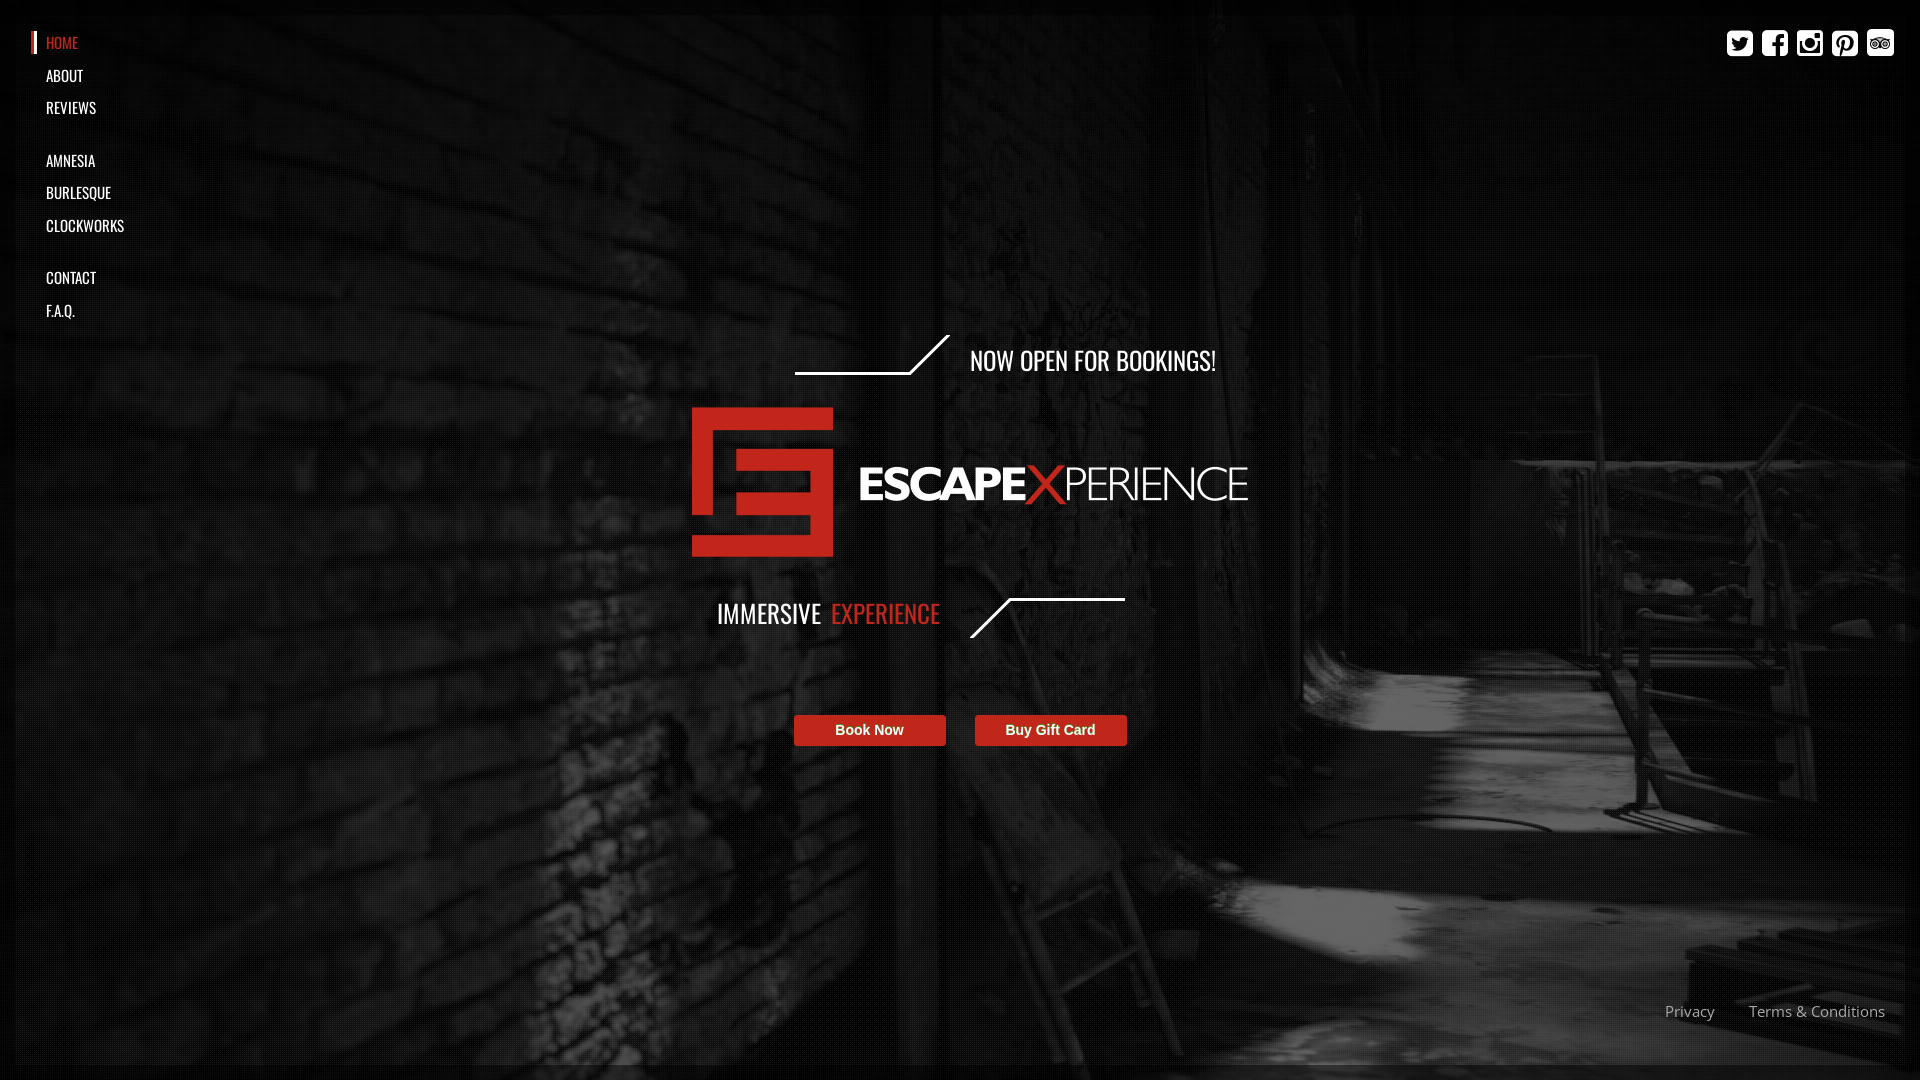  What do you see at coordinates (128, 76) in the screenshot?
I see `ABOUT` at bounding box center [128, 76].